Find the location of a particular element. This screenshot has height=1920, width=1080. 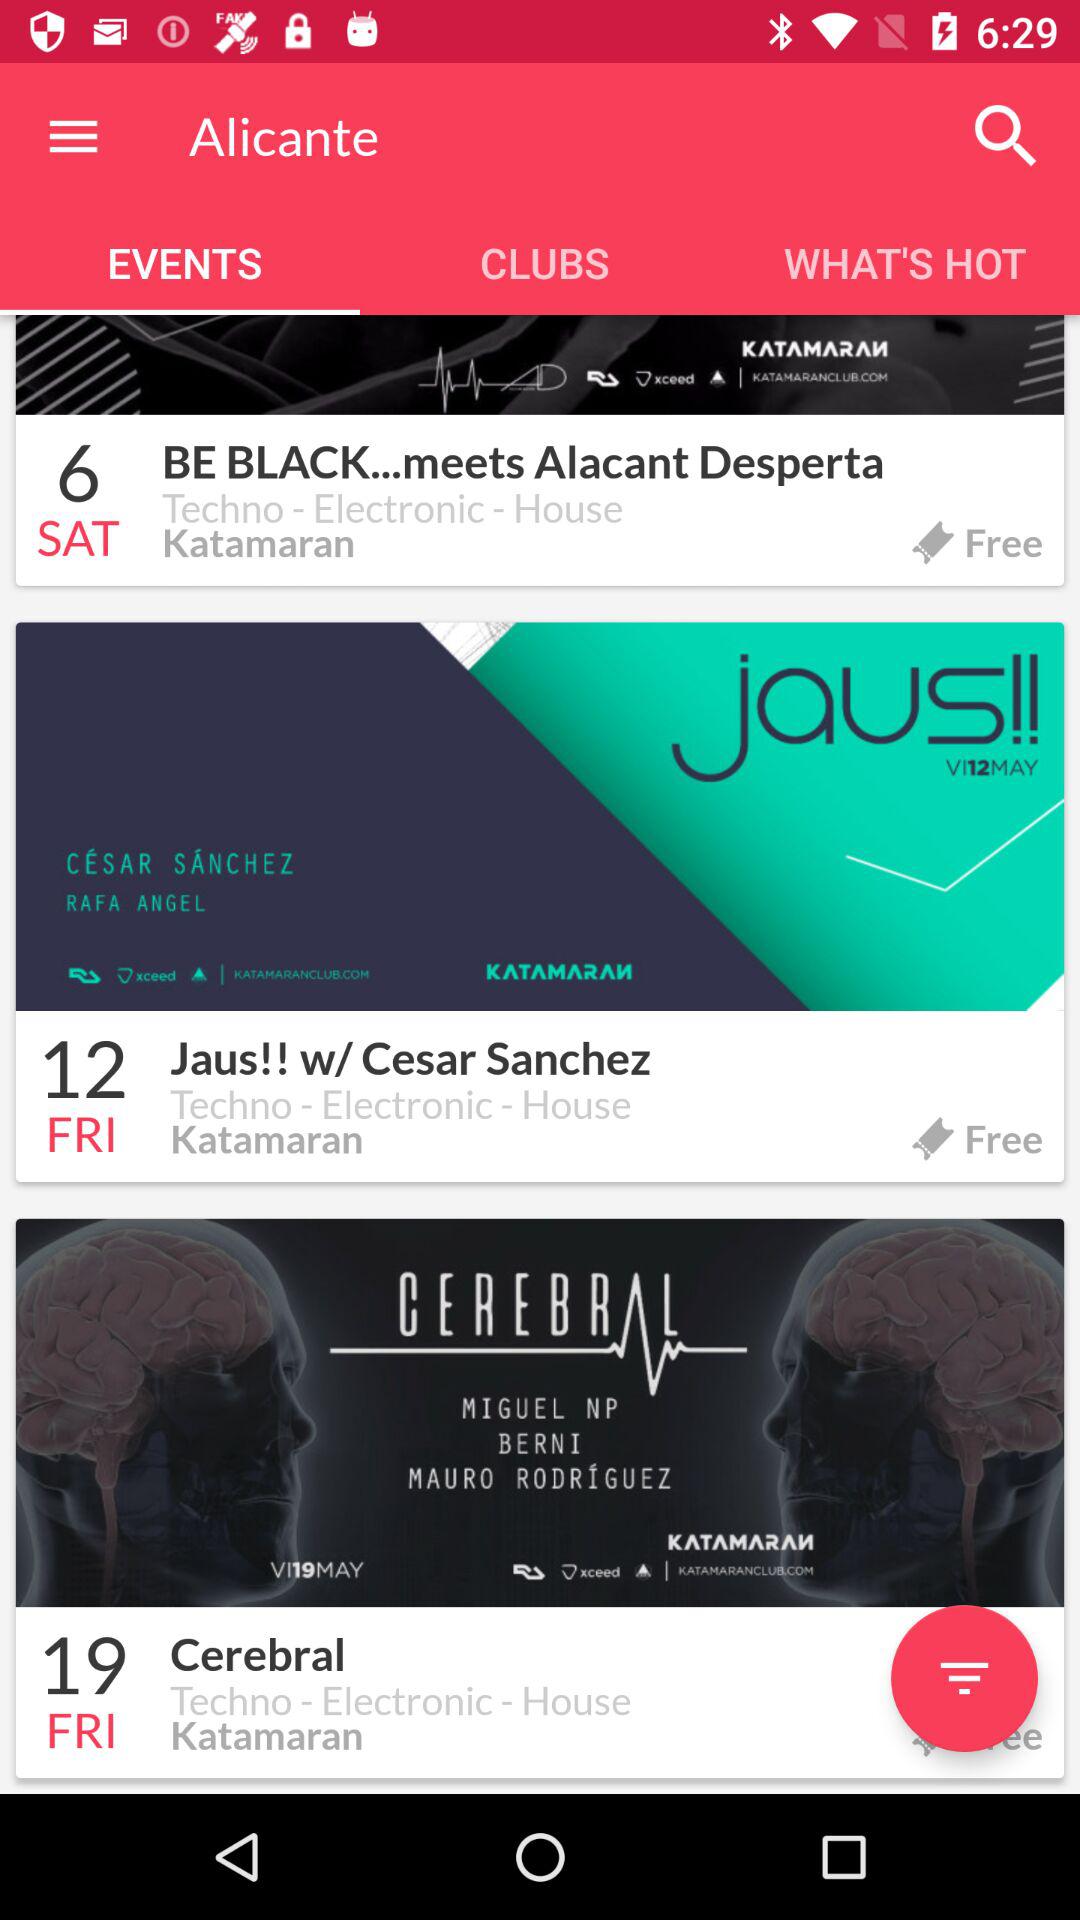

open the 19 is located at coordinates (82, 1668).